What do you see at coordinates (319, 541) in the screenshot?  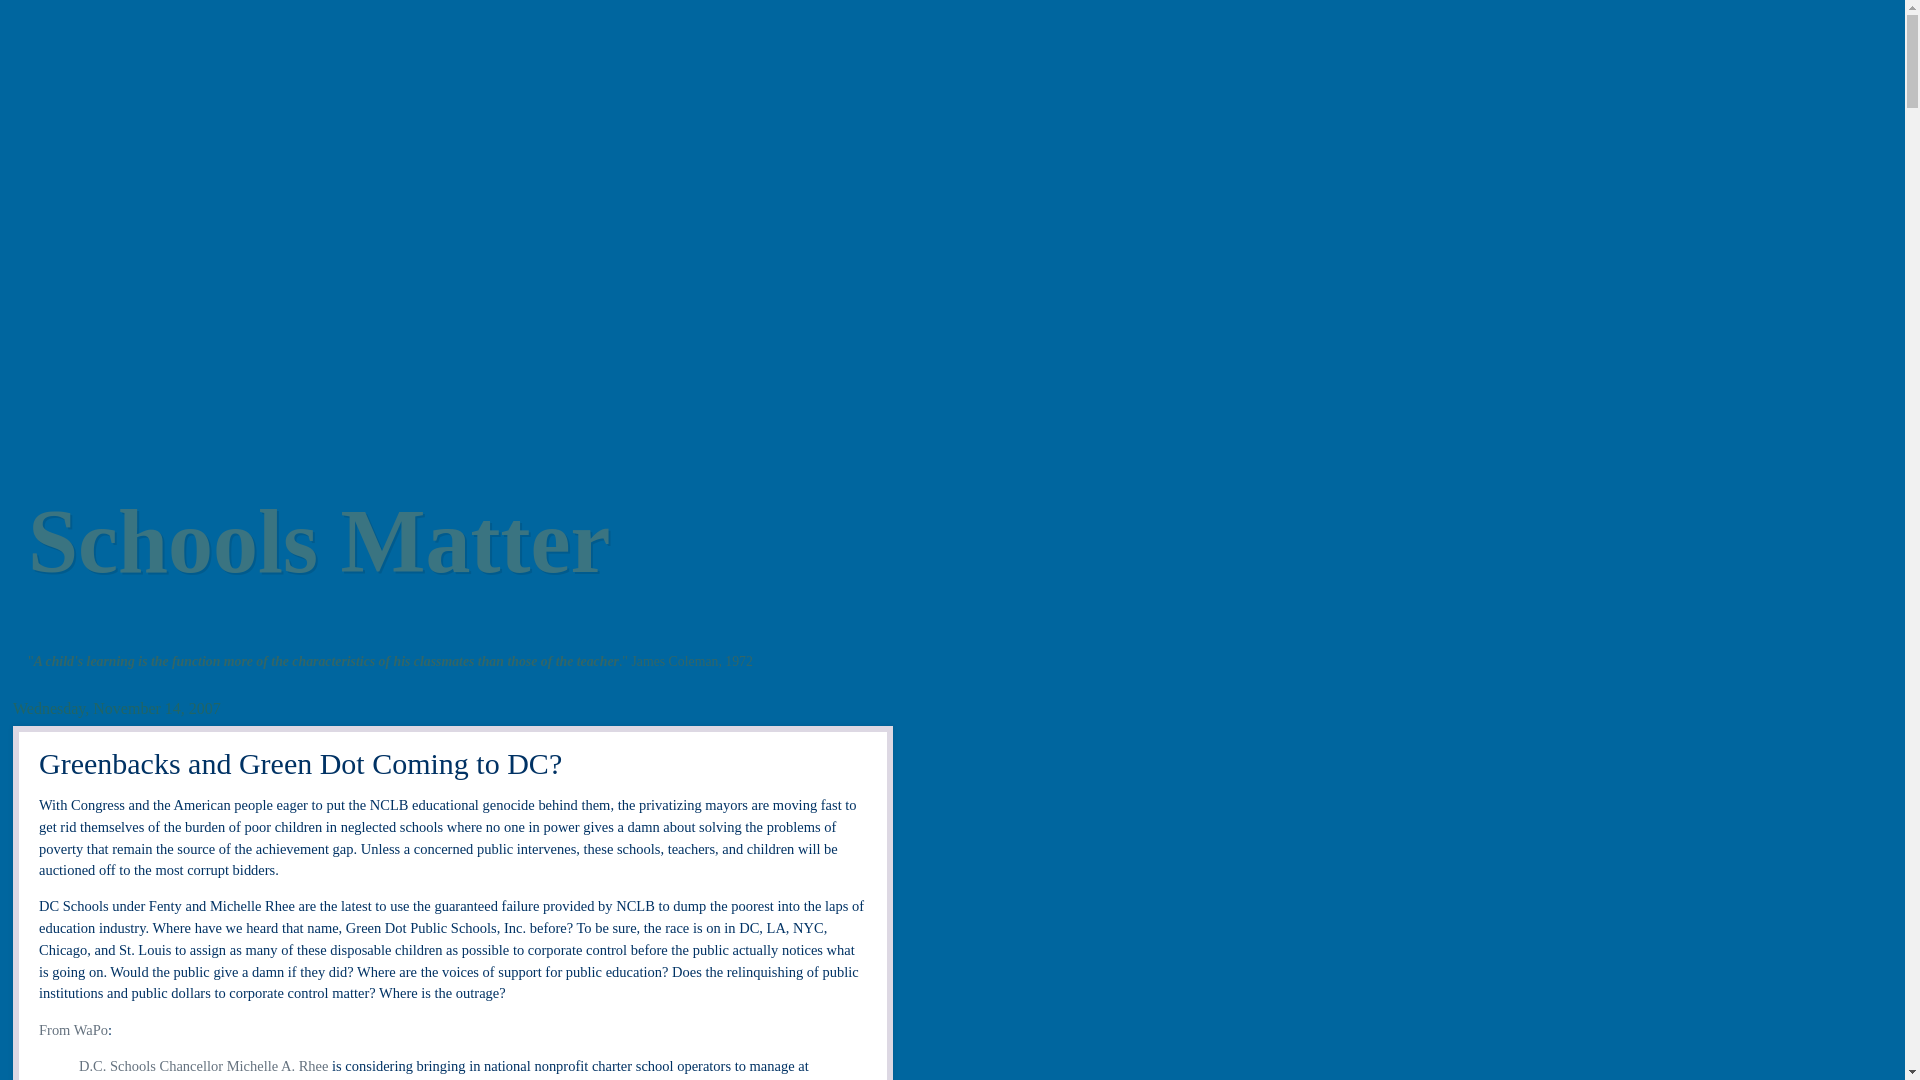 I see `Schools Matter` at bounding box center [319, 541].